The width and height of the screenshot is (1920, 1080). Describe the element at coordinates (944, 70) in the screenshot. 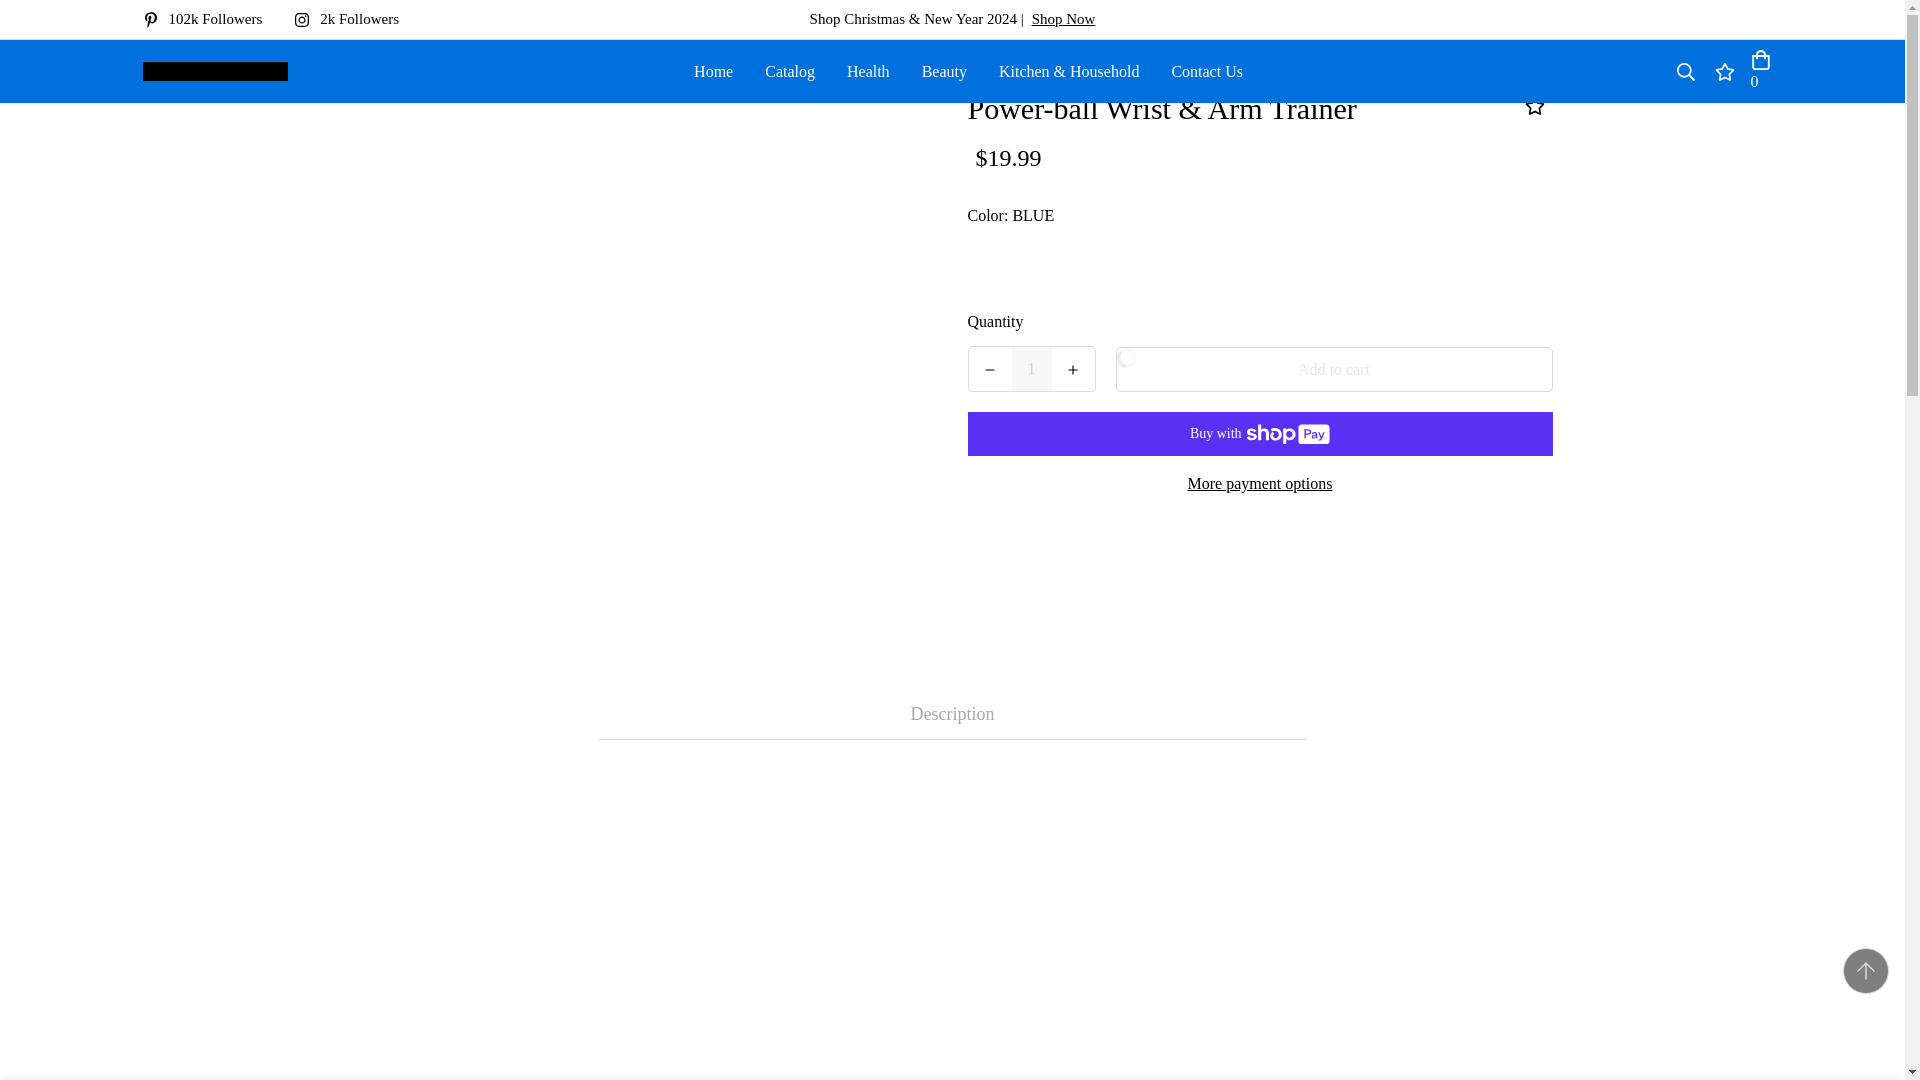

I see `Beauty` at that location.